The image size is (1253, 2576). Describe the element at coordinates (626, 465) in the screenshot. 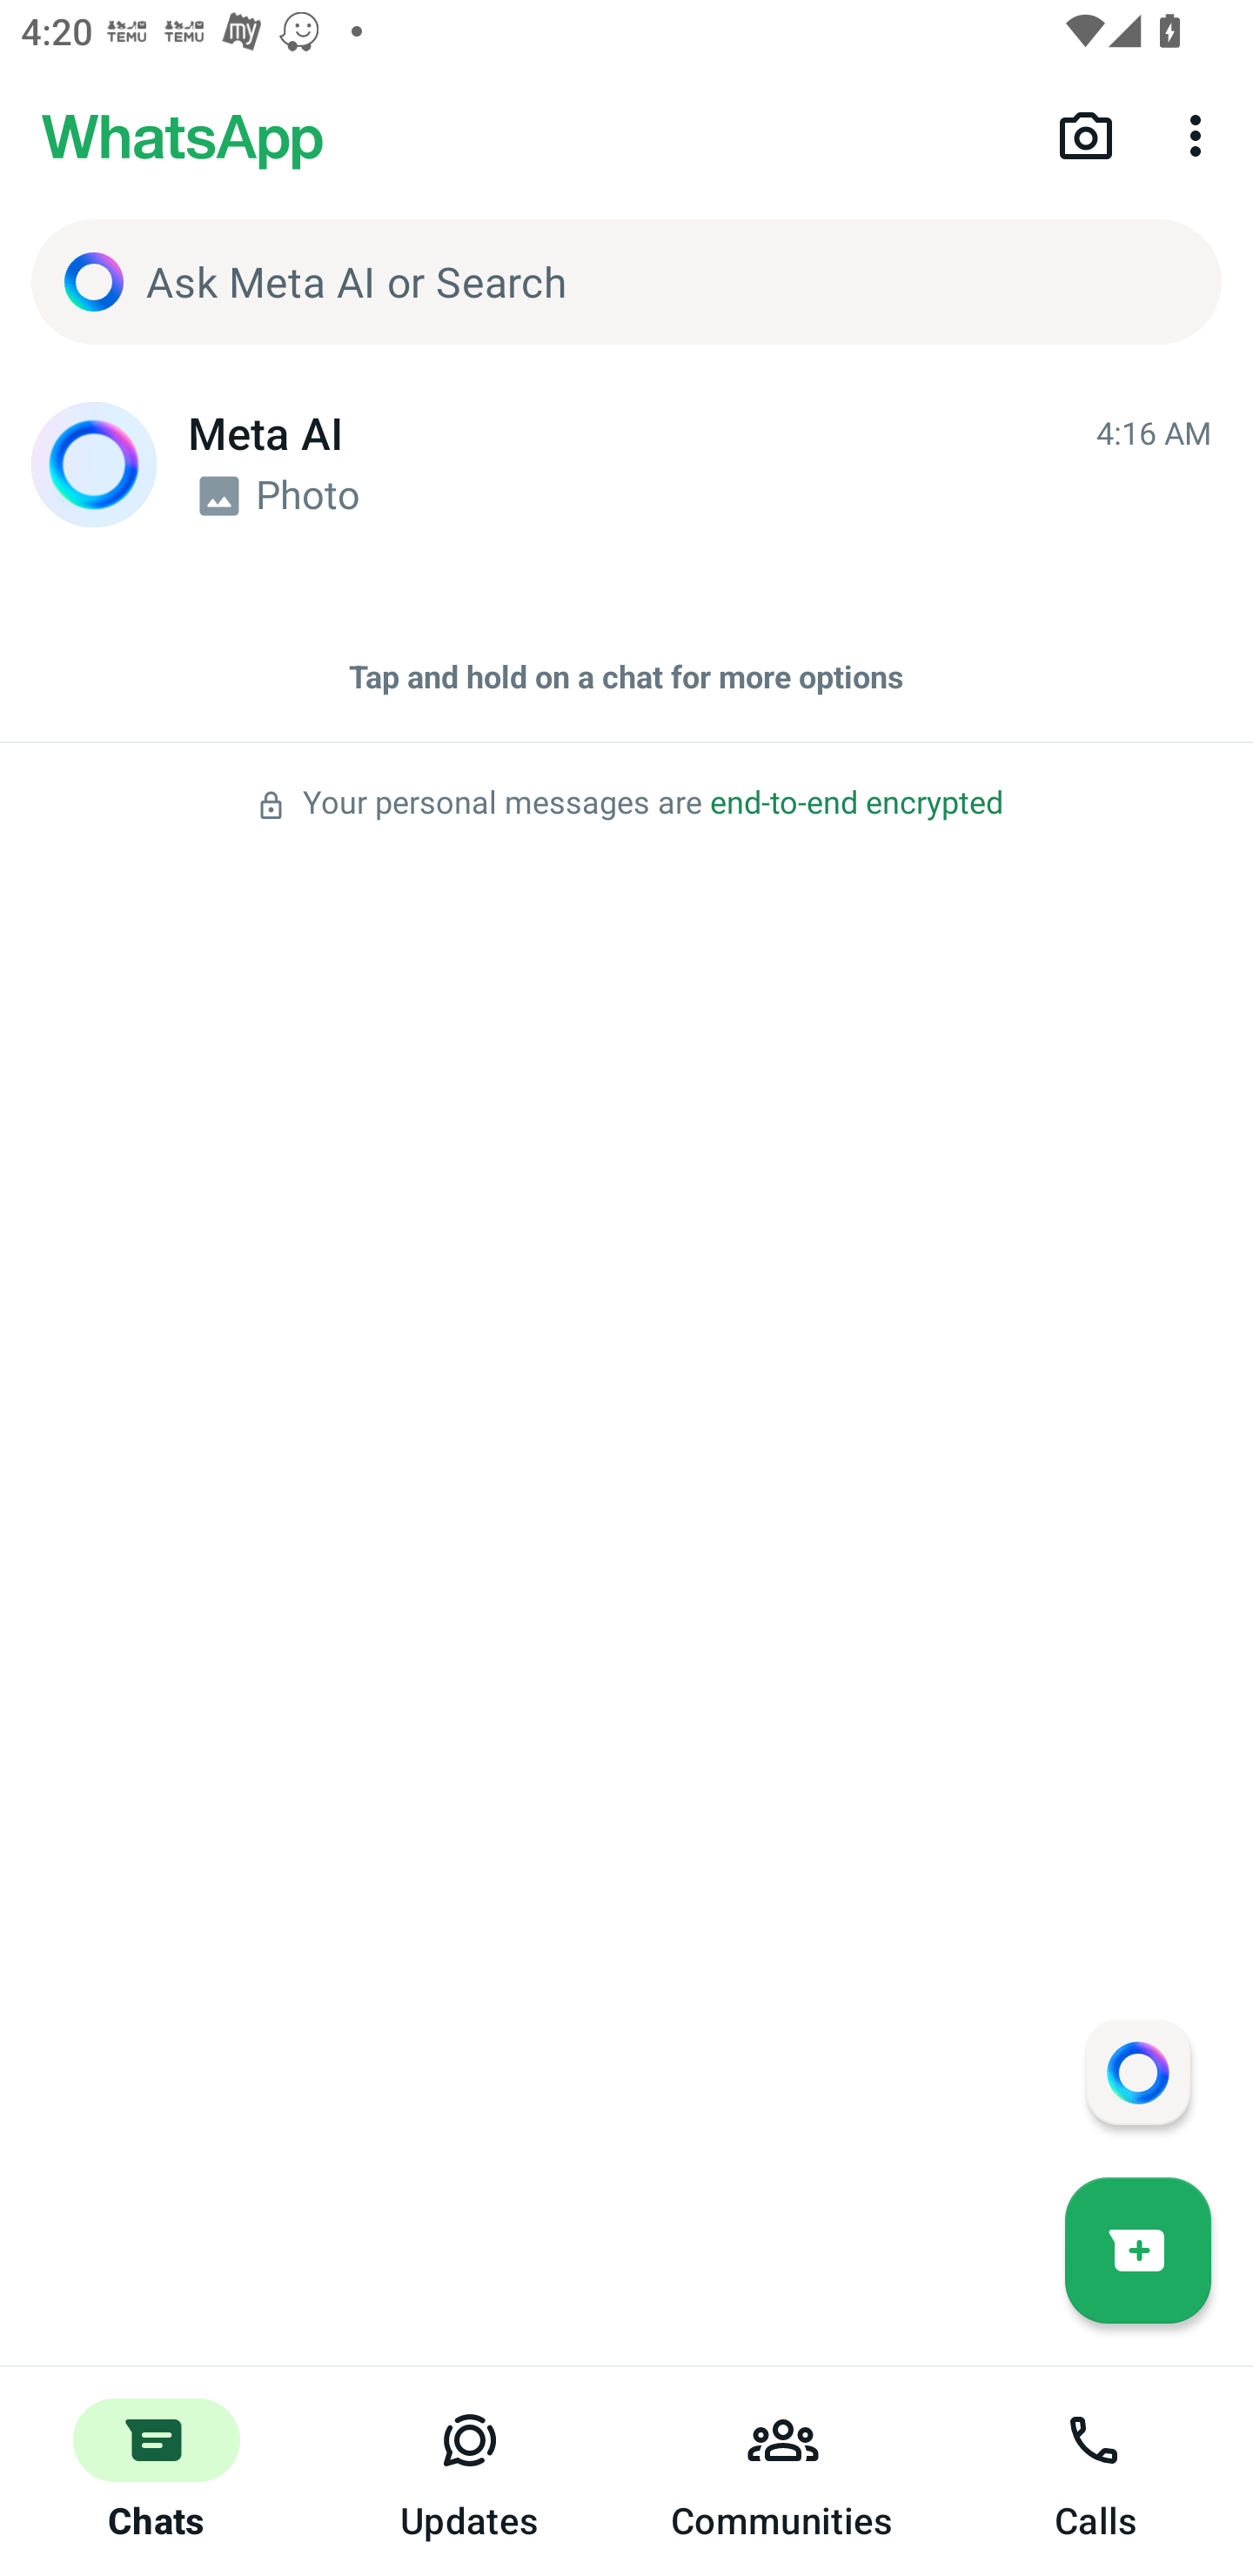

I see `Meta AI Meta AI 4:16 AM 4:16 AM Photo` at that location.